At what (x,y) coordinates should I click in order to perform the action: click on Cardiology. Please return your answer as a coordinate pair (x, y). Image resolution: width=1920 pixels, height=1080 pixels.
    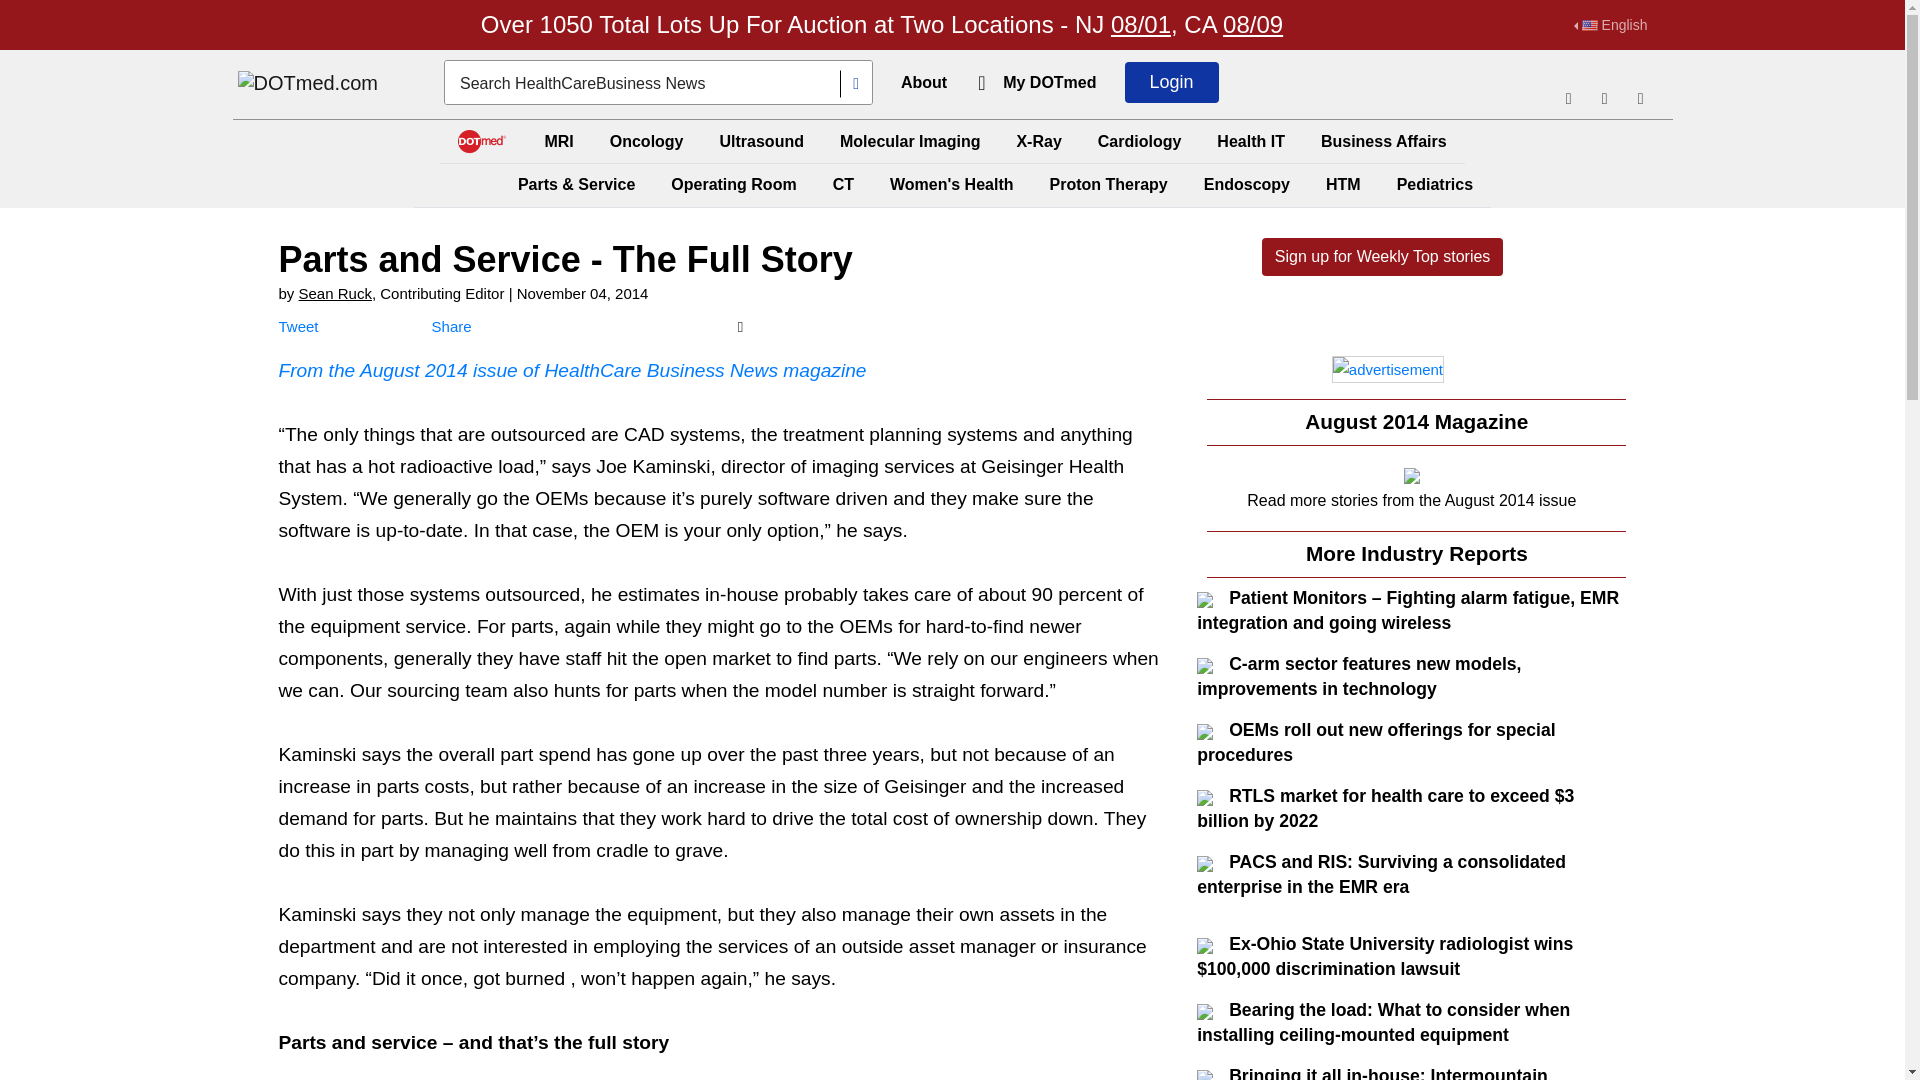
    Looking at the image, I should click on (1140, 141).